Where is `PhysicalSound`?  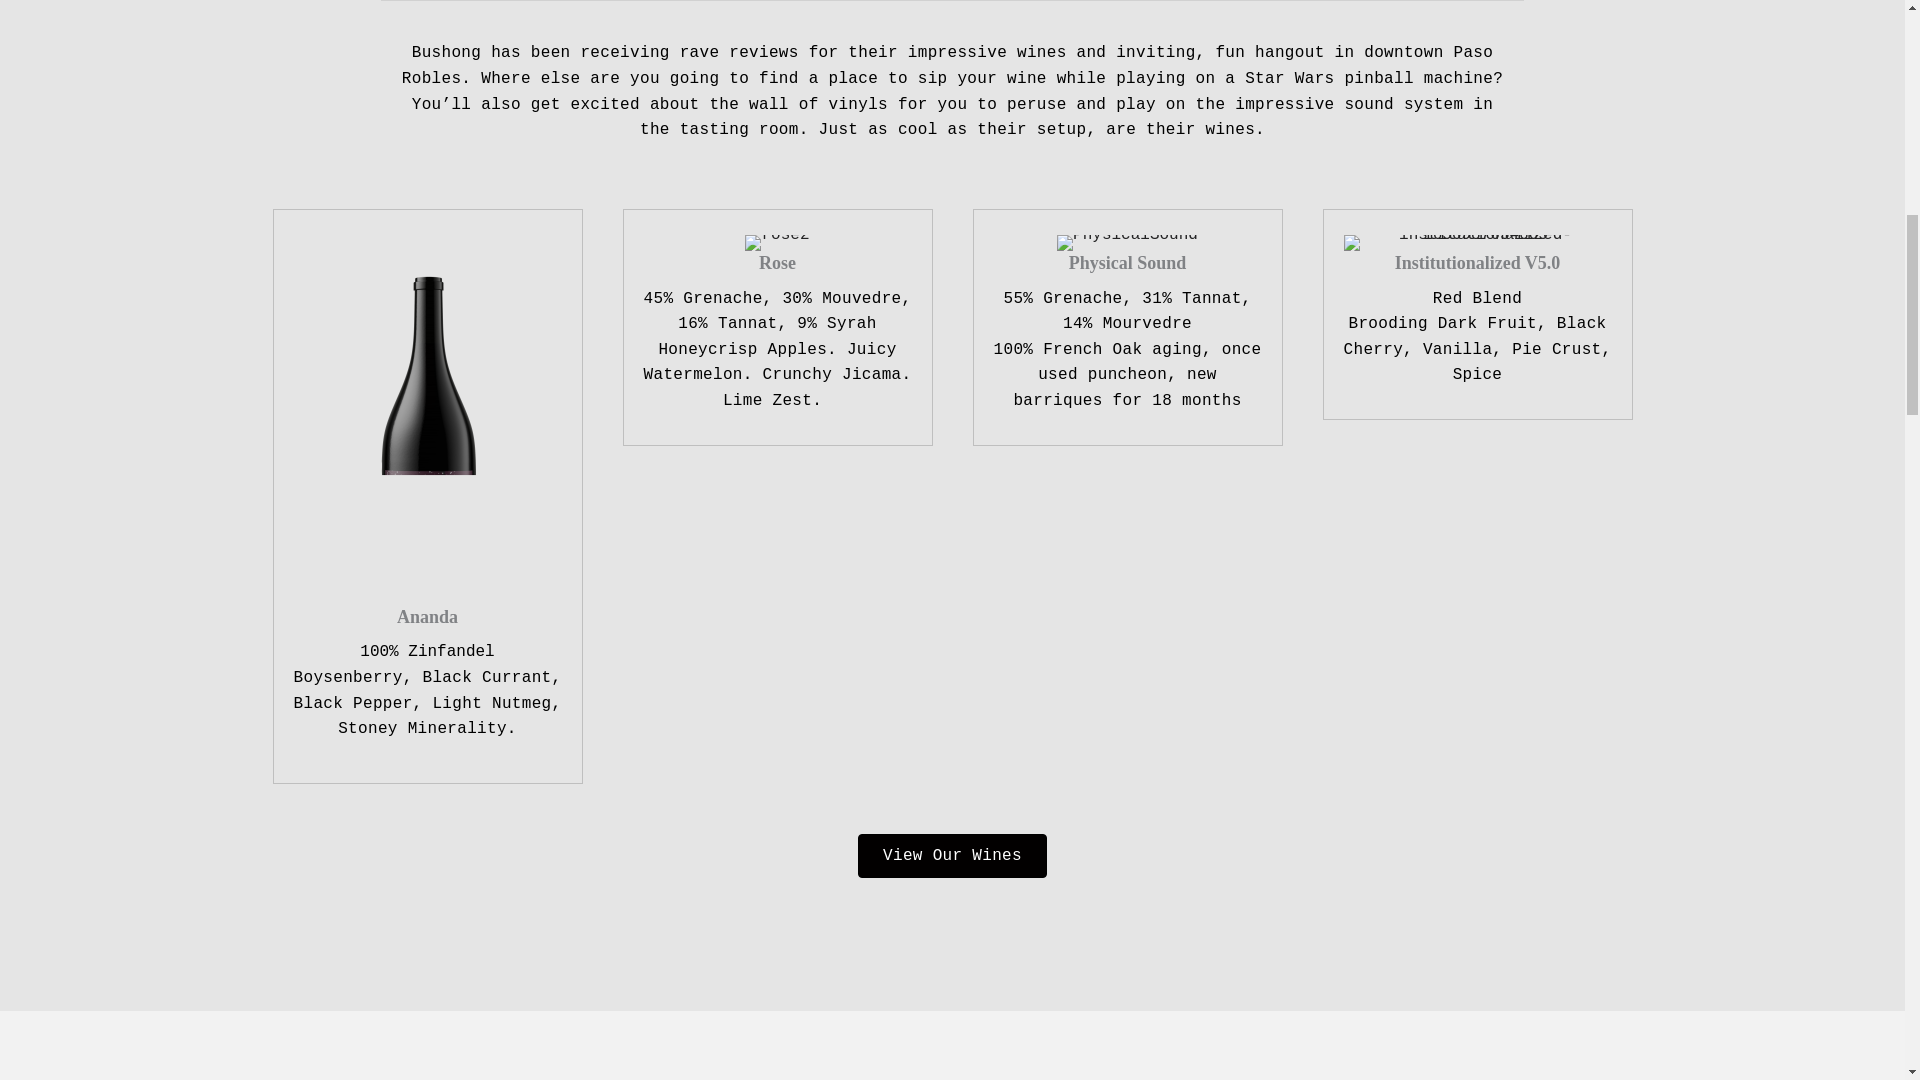
PhysicalSound is located at coordinates (1128, 242).